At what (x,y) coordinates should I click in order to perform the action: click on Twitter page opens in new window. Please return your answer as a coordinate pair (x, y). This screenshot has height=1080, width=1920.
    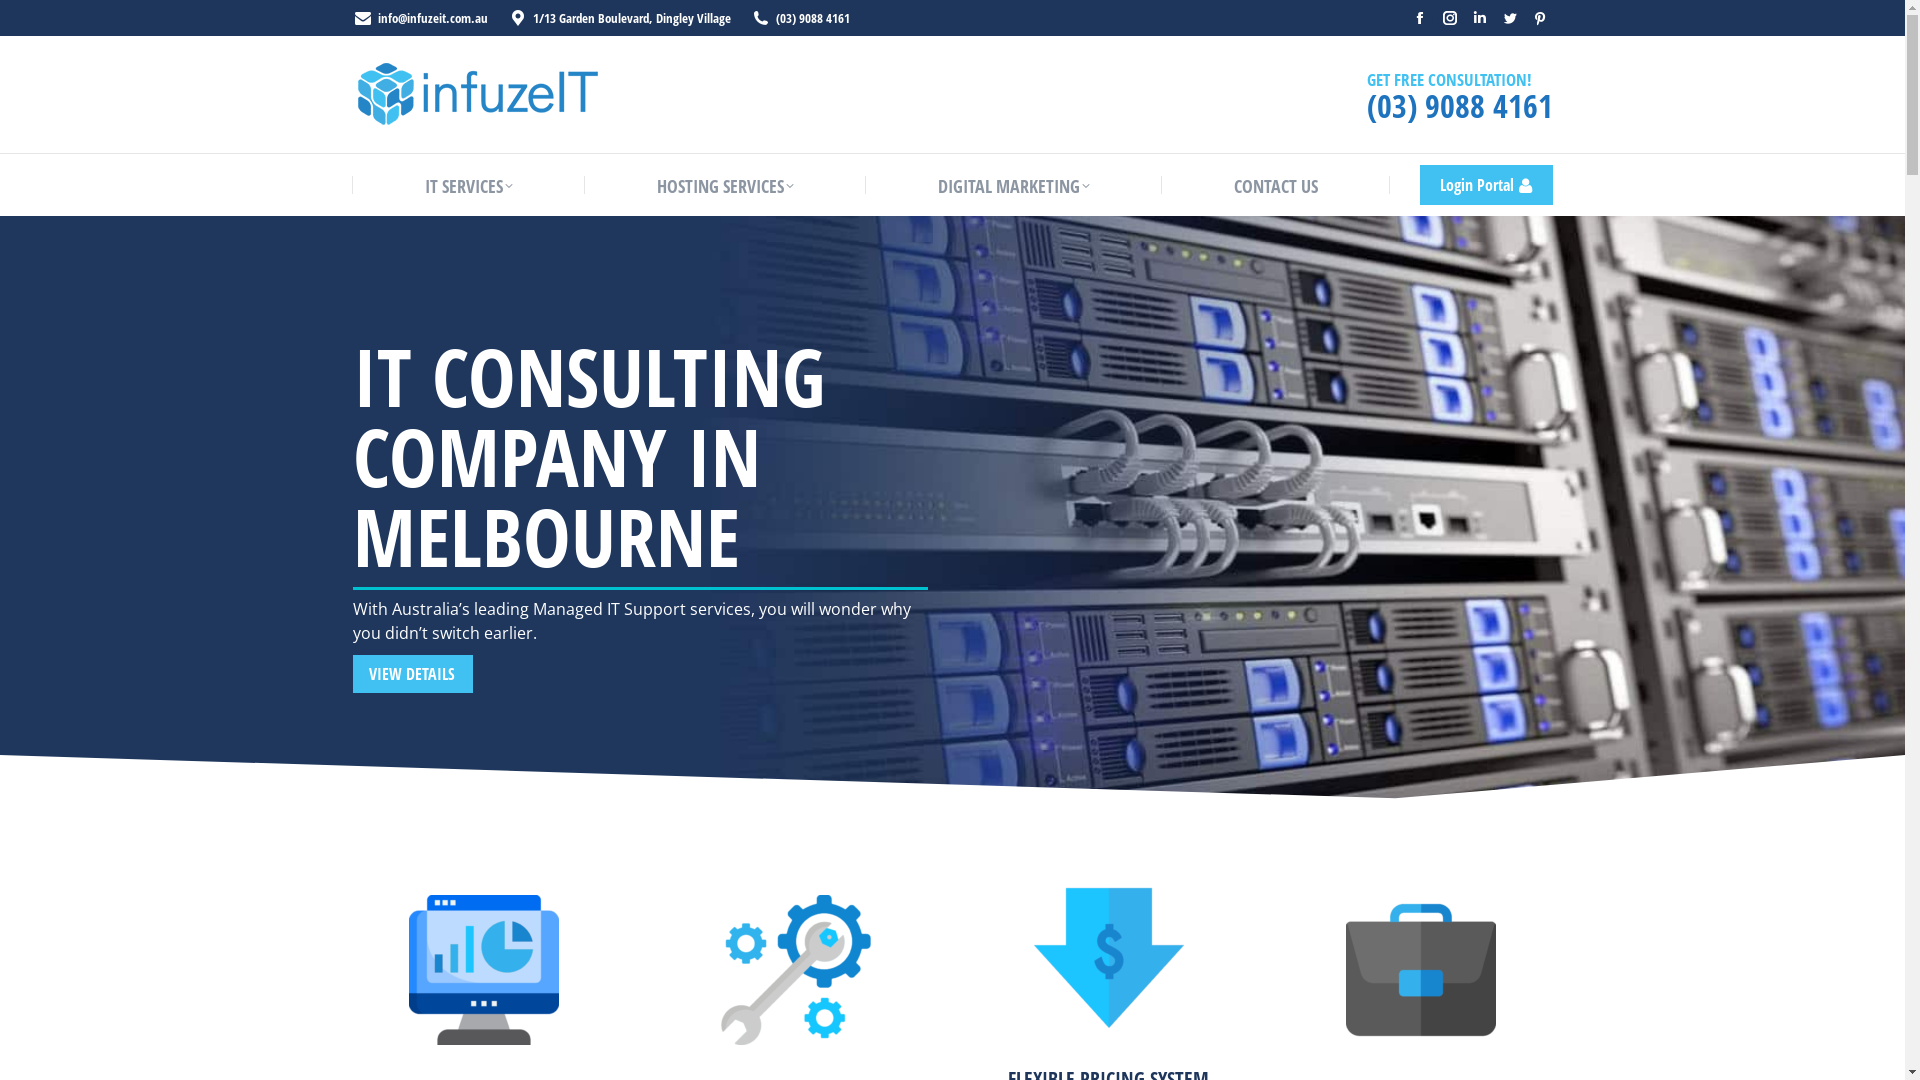
    Looking at the image, I should click on (1509, 18).